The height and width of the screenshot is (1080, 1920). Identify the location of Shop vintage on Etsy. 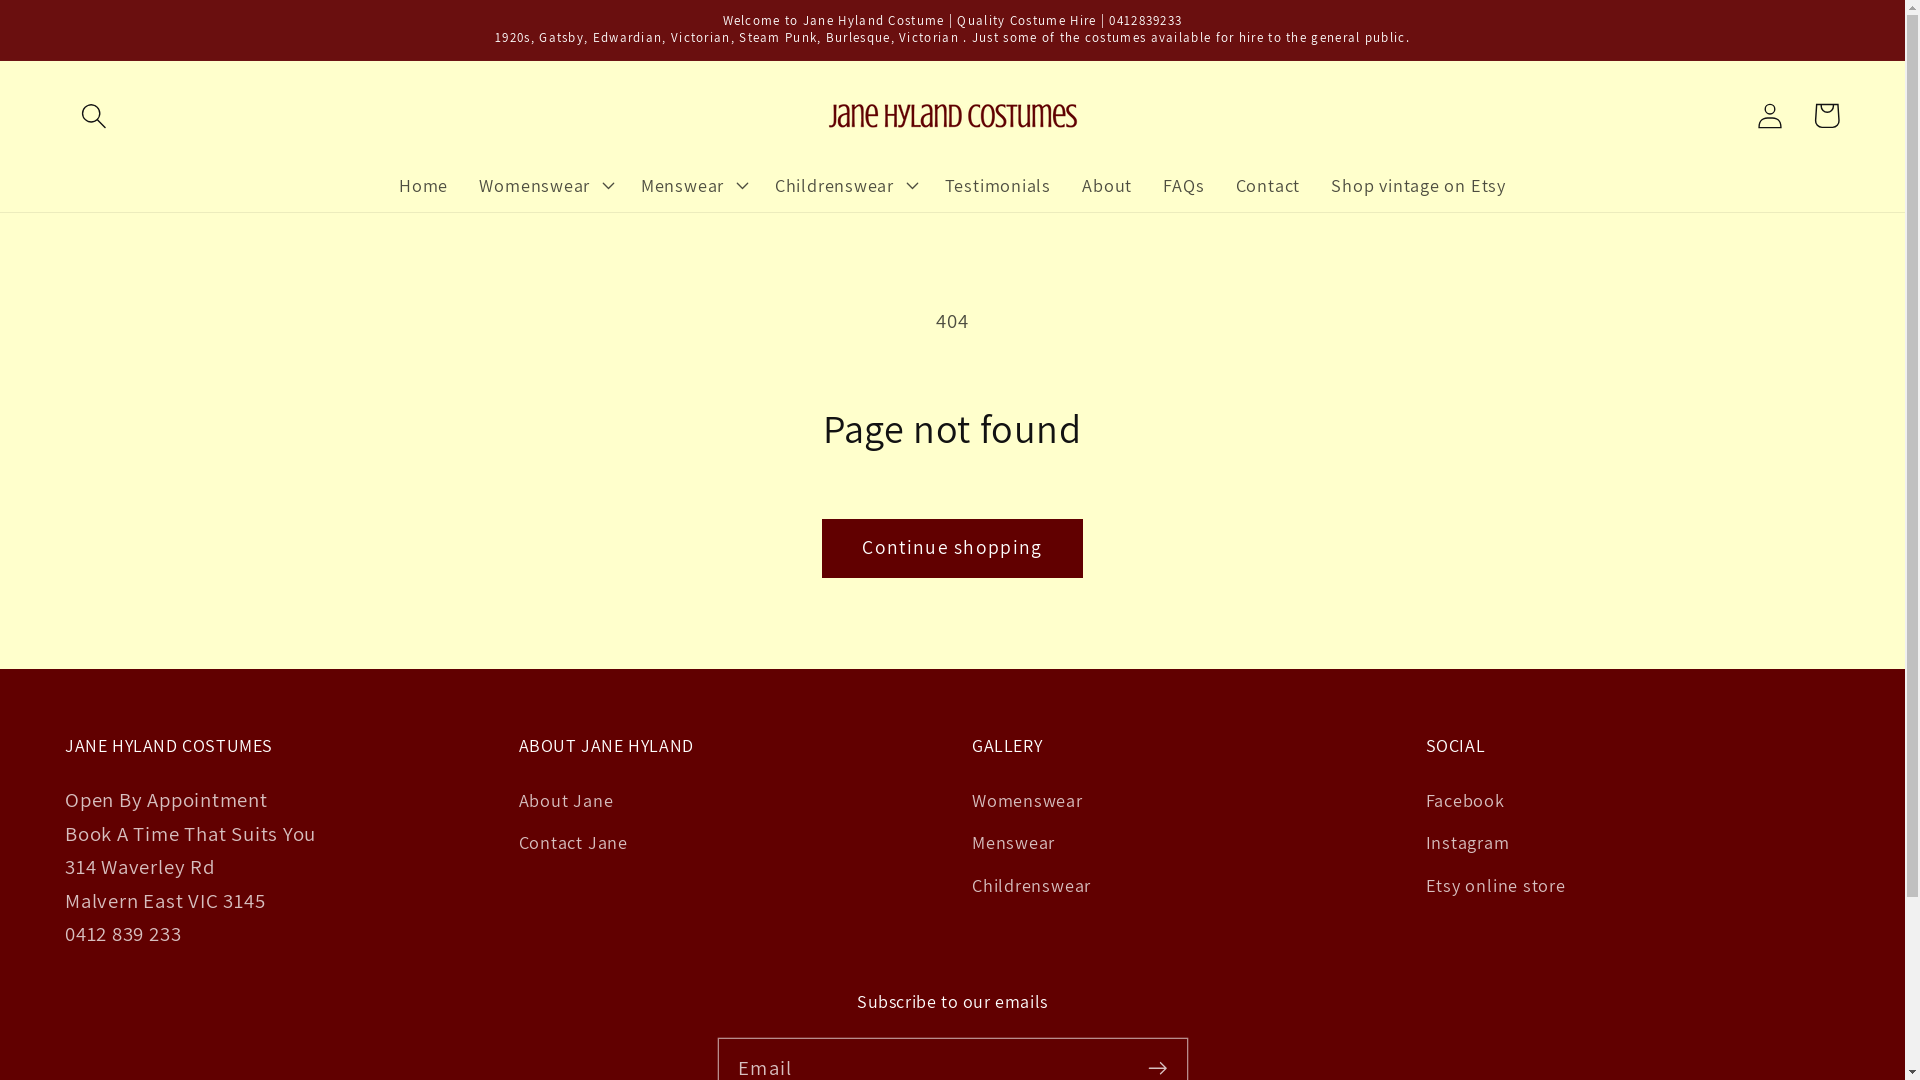
(1419, 185).